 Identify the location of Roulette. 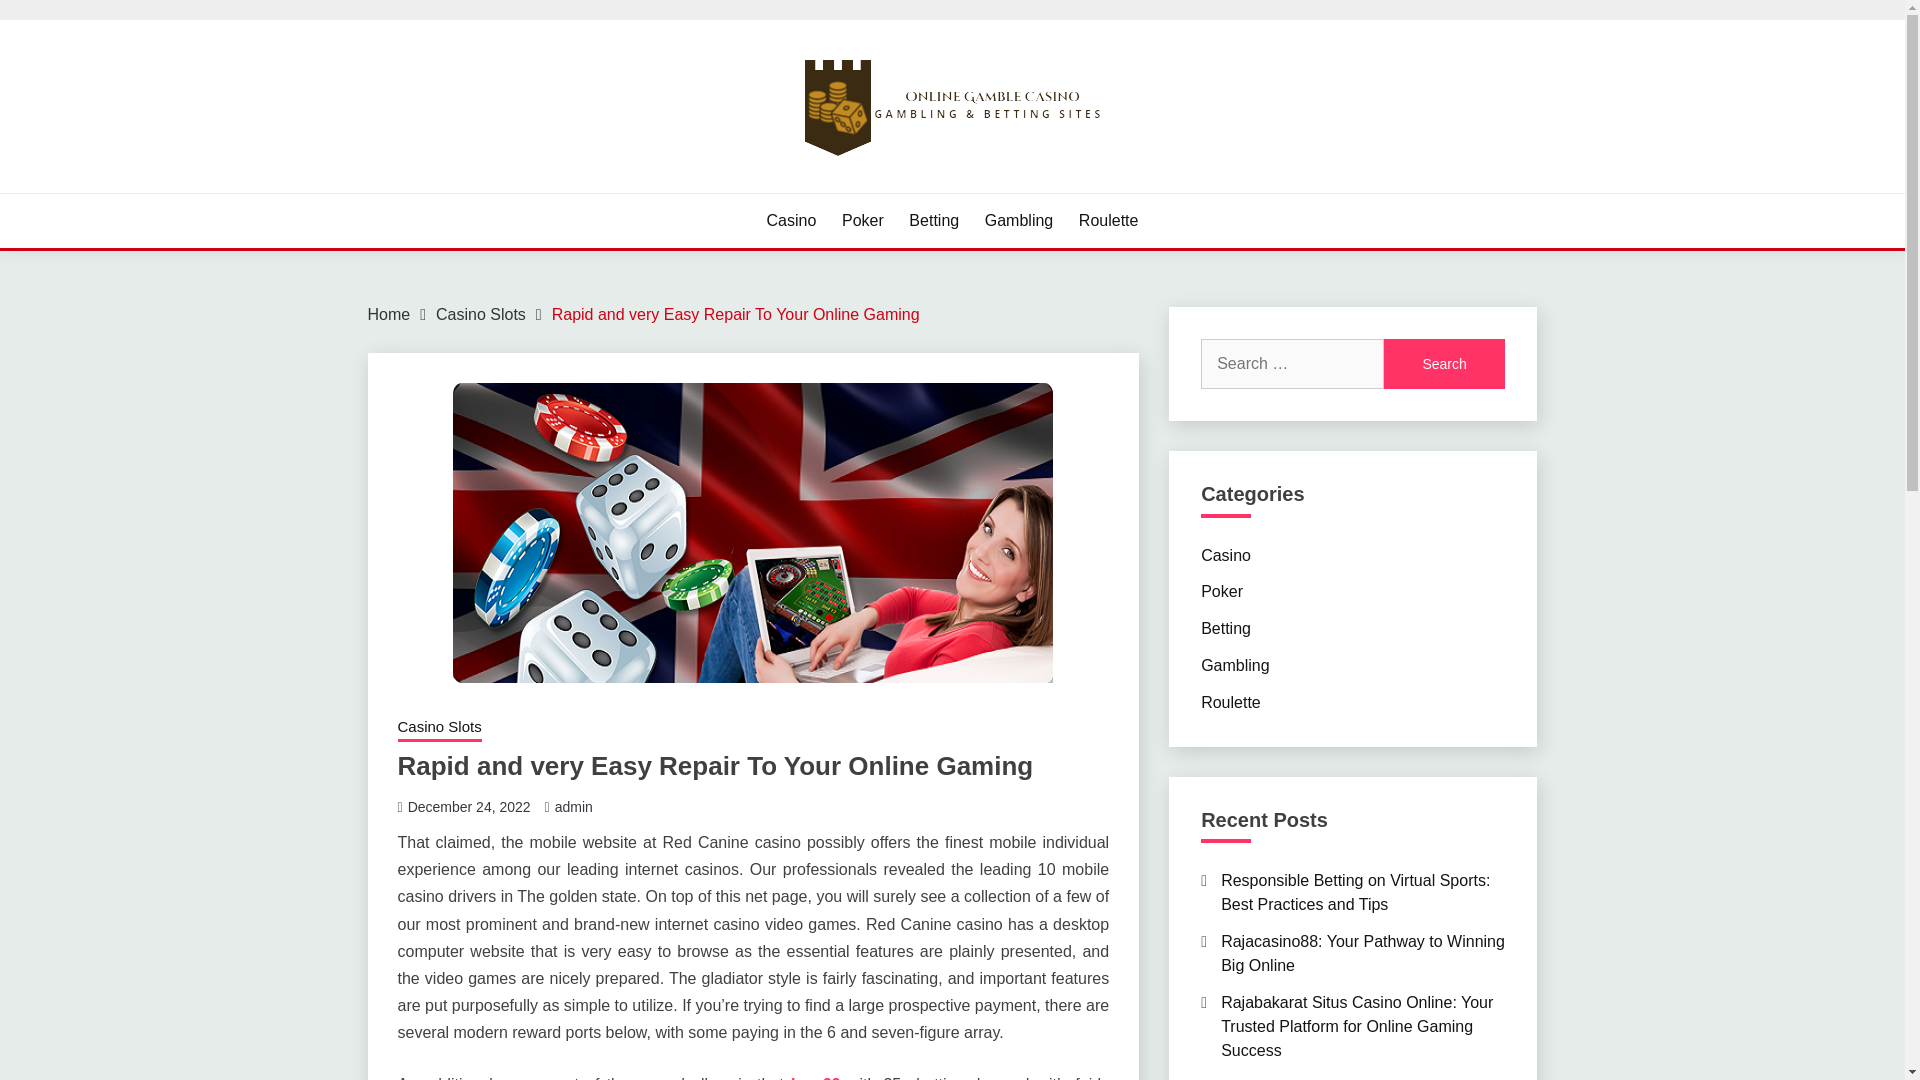
(1108, 221).